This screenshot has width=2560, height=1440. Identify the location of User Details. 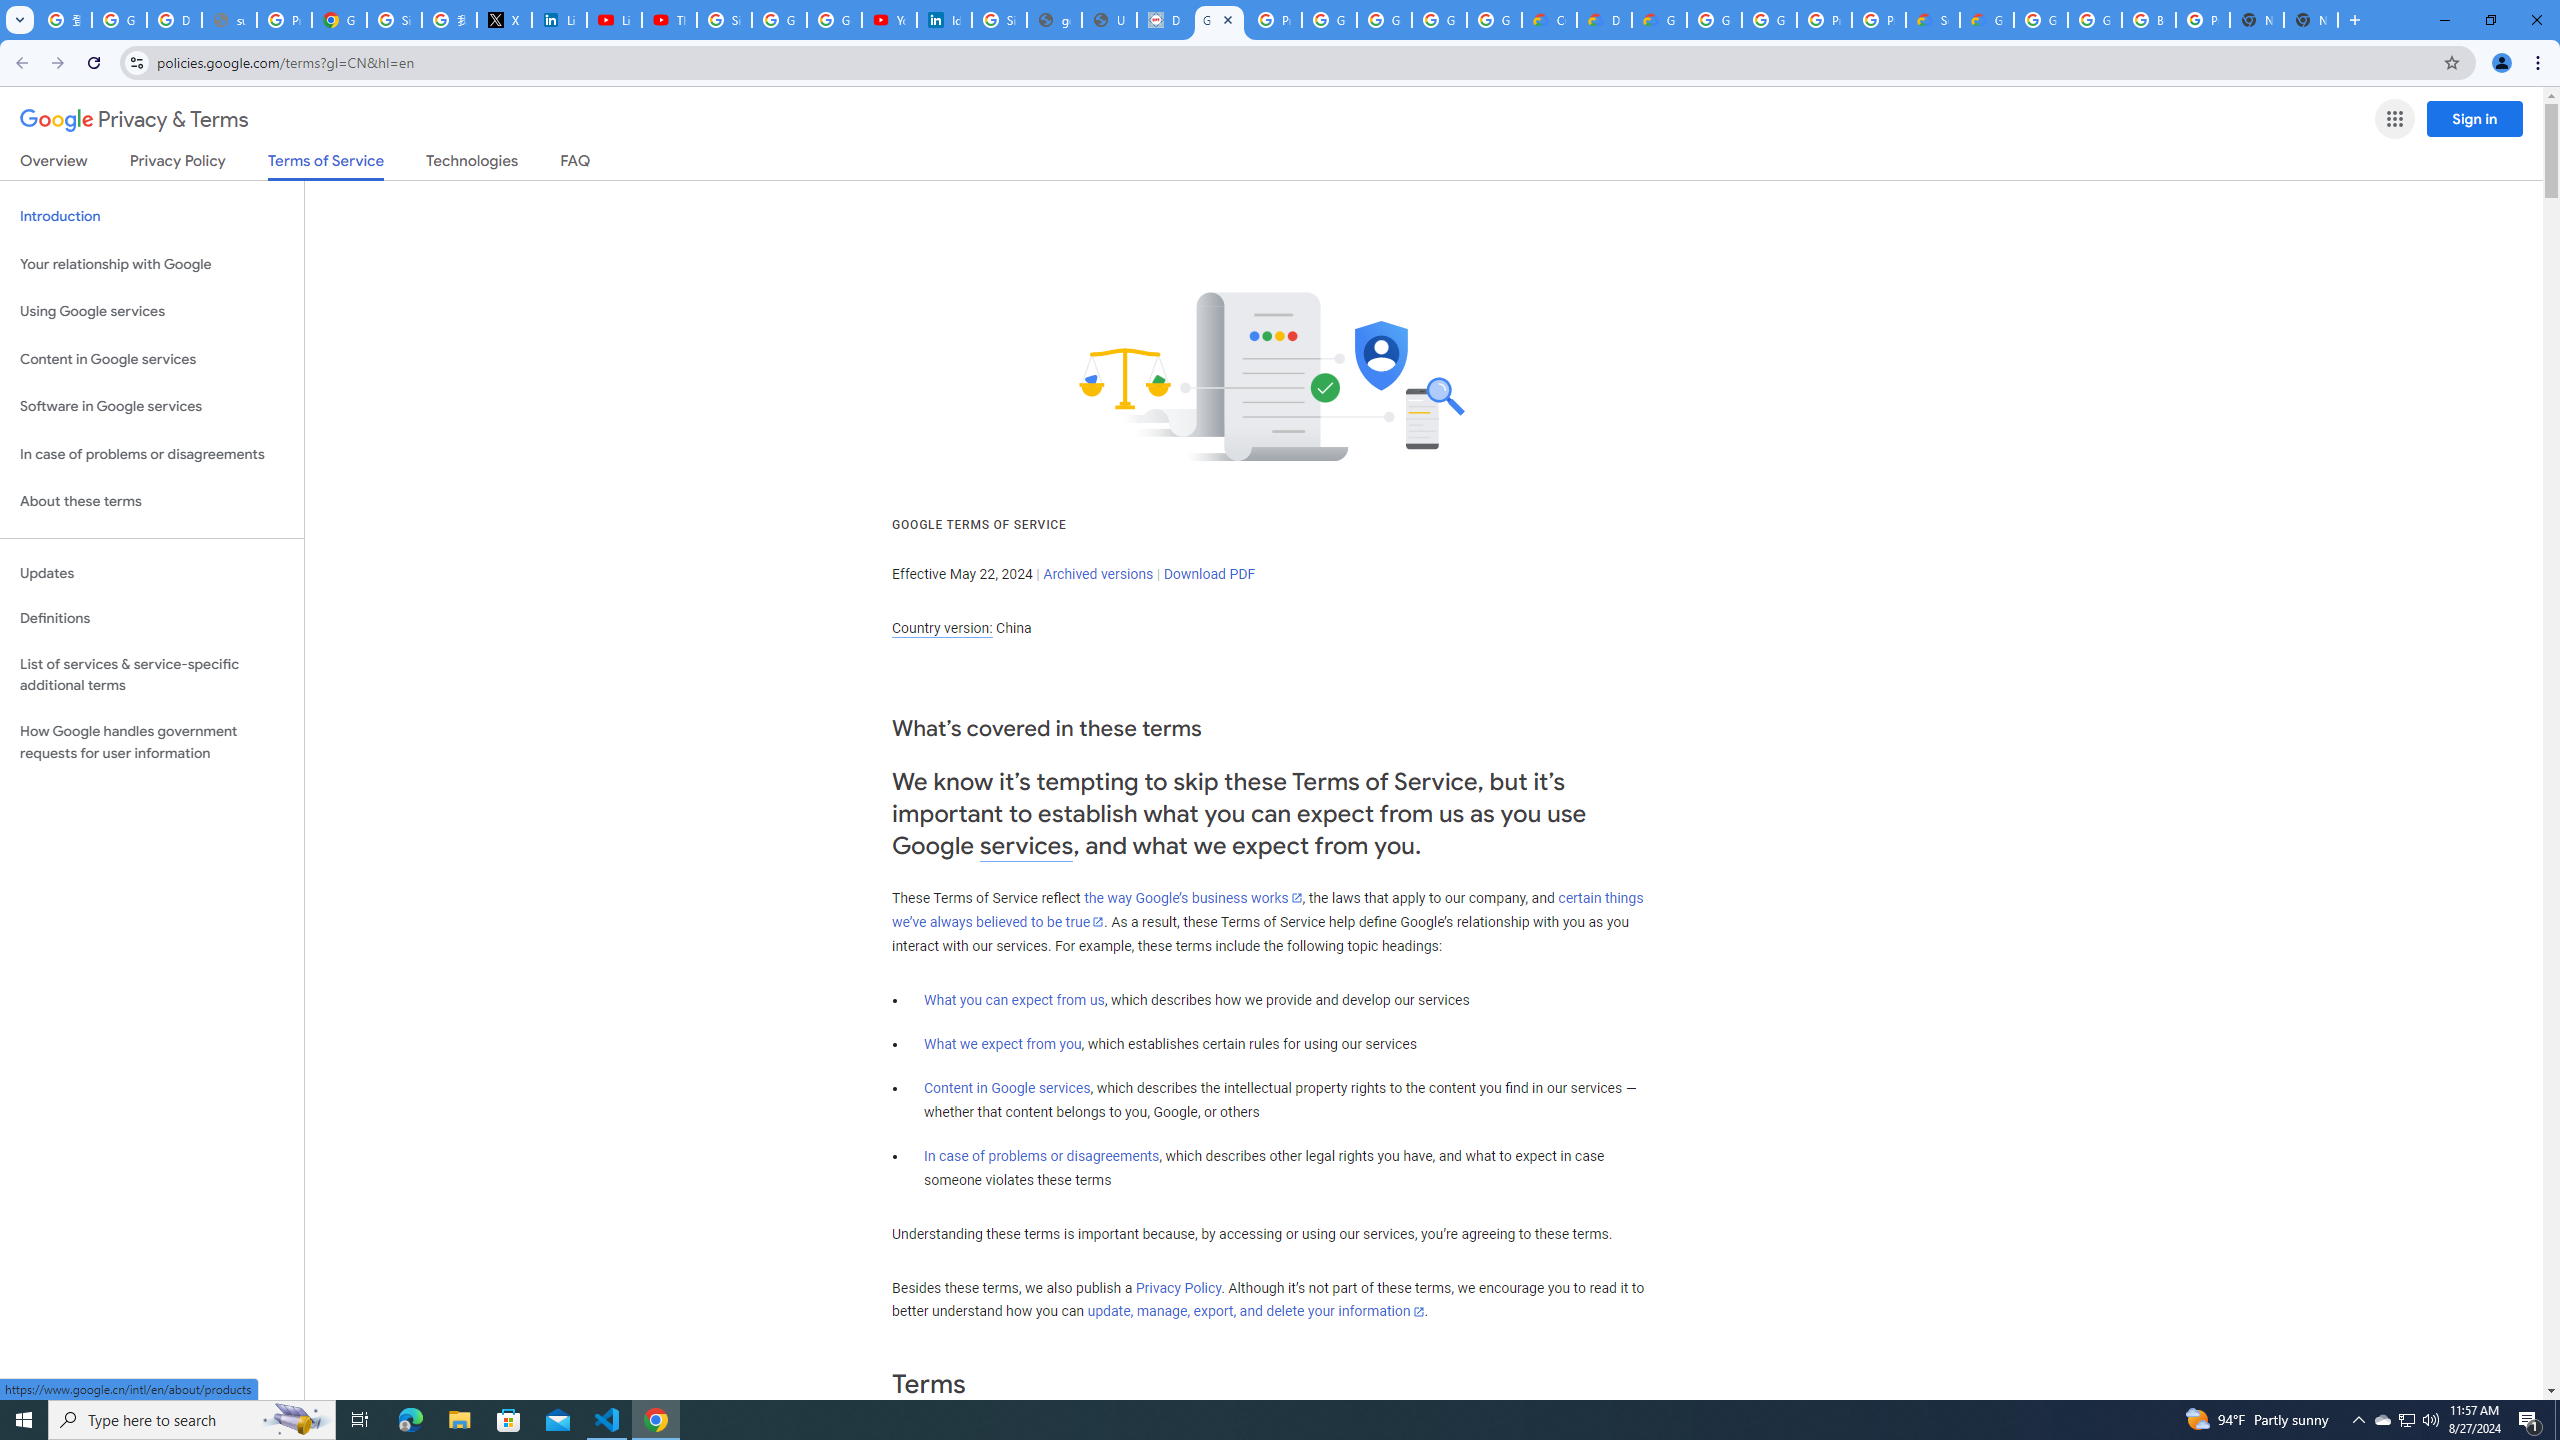
(1109, 20).